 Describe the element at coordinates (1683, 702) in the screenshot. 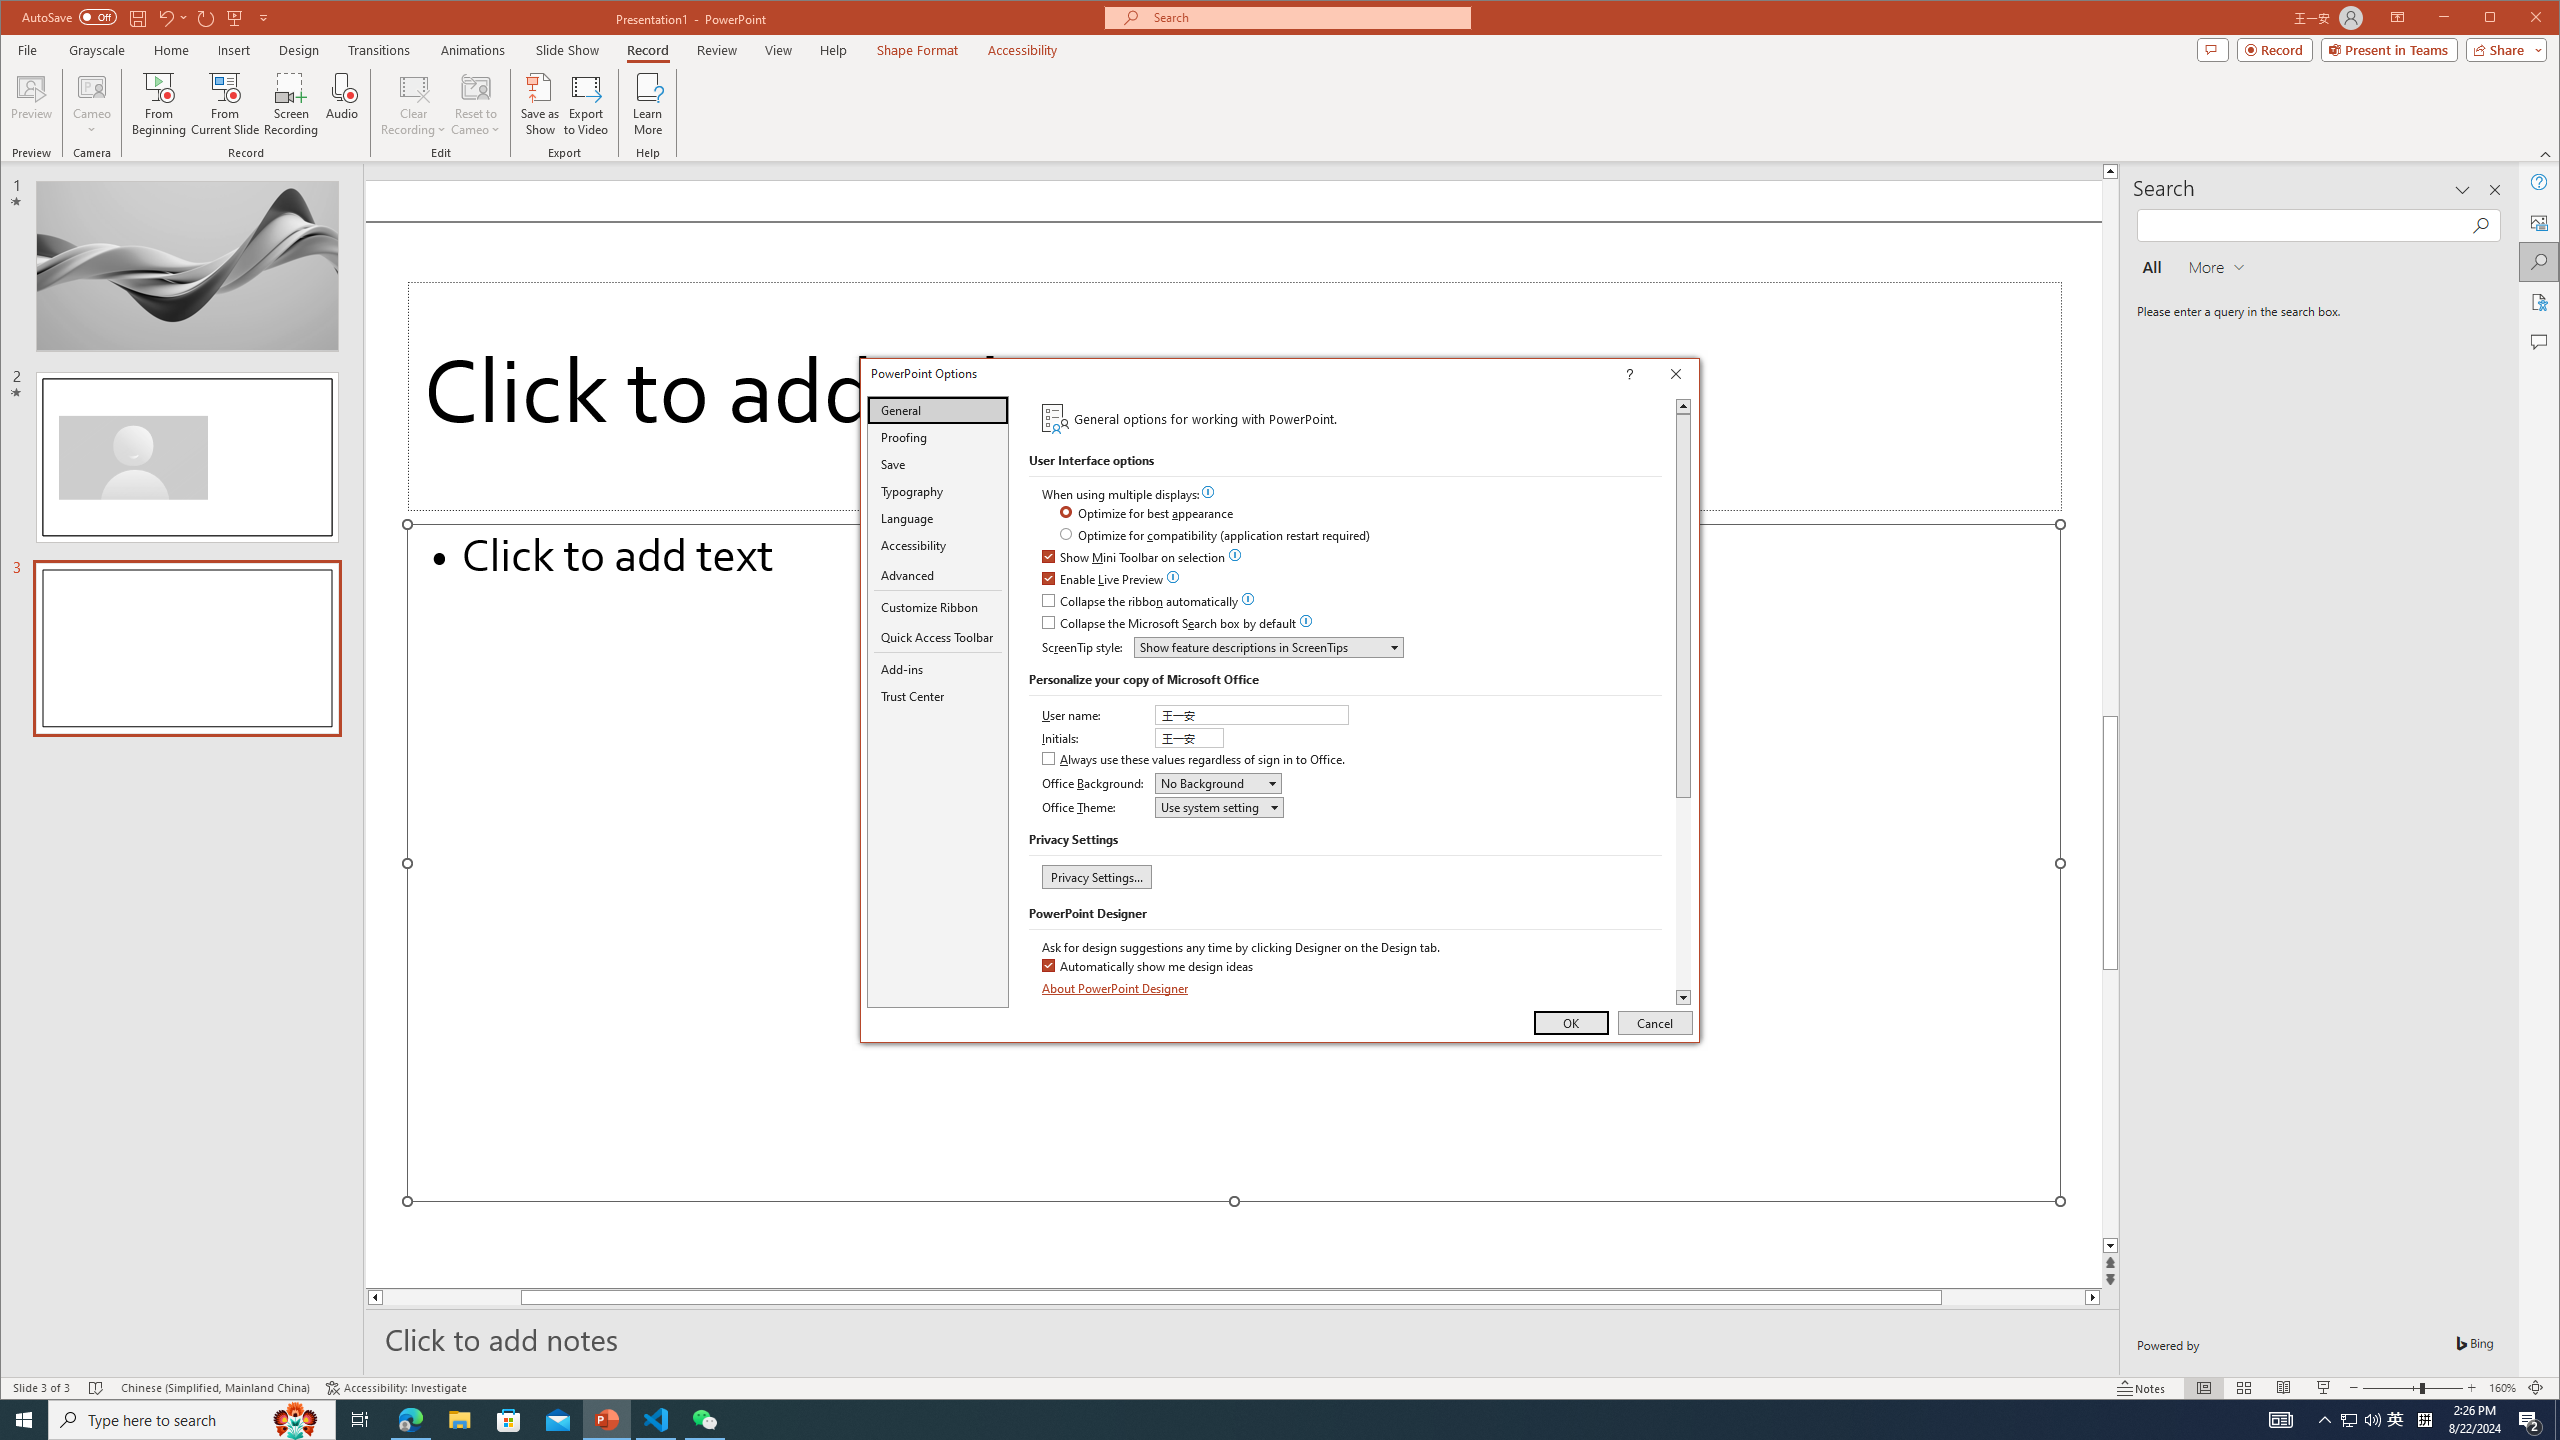

I see `Class: NetUIScrollBar` at that location.